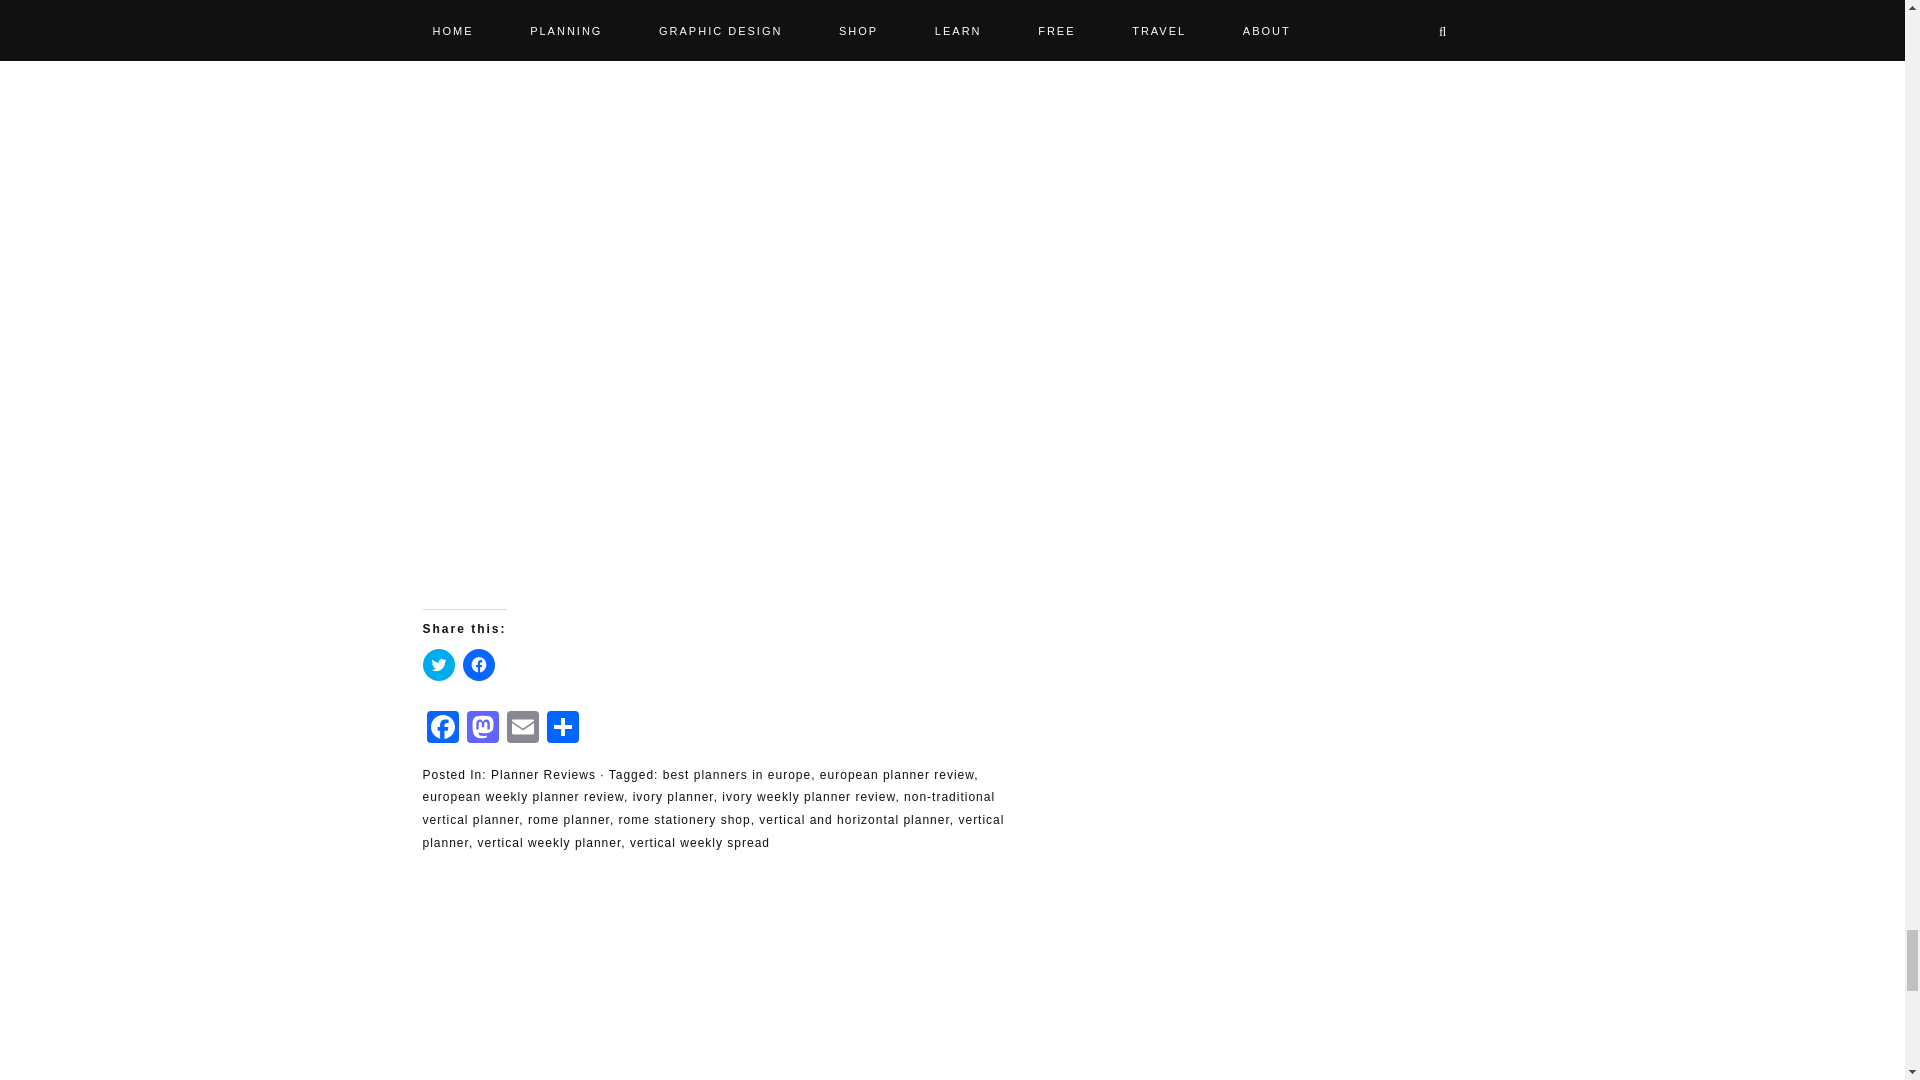 This screenshot has height=1080, width=1920. I want to click on Click to share on Twitter, so click(438, 665).